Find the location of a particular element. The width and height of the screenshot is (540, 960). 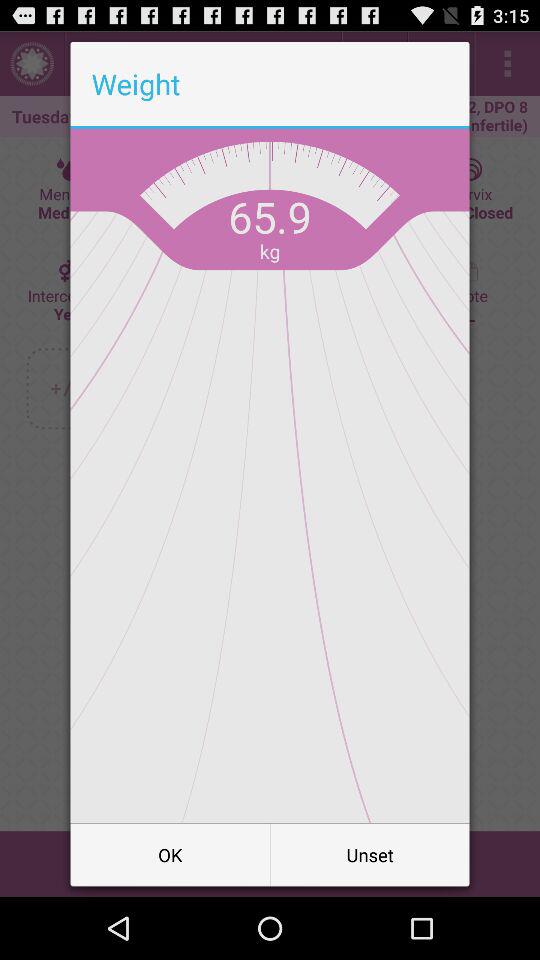

scroll until the ok icon is located at coordinates (170, 854).